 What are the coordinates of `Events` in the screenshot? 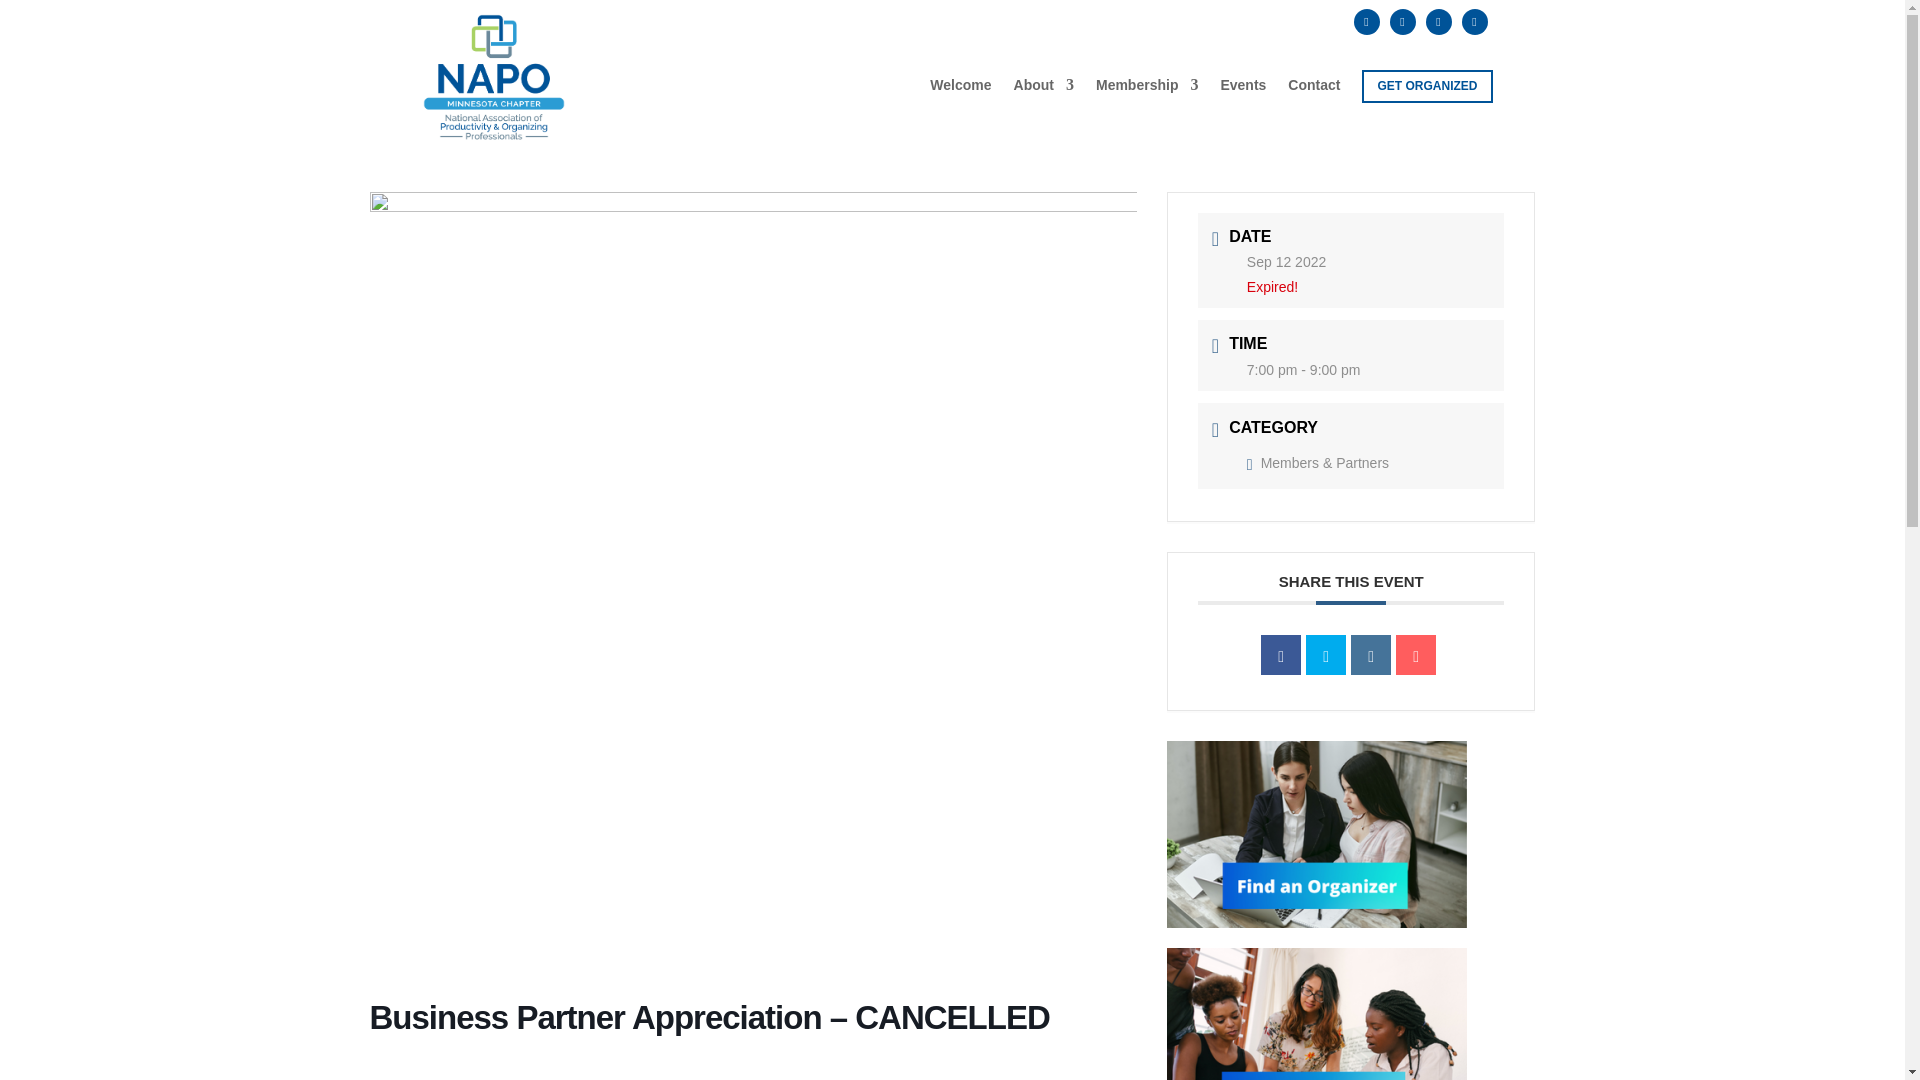 It's located at (1242, 94).